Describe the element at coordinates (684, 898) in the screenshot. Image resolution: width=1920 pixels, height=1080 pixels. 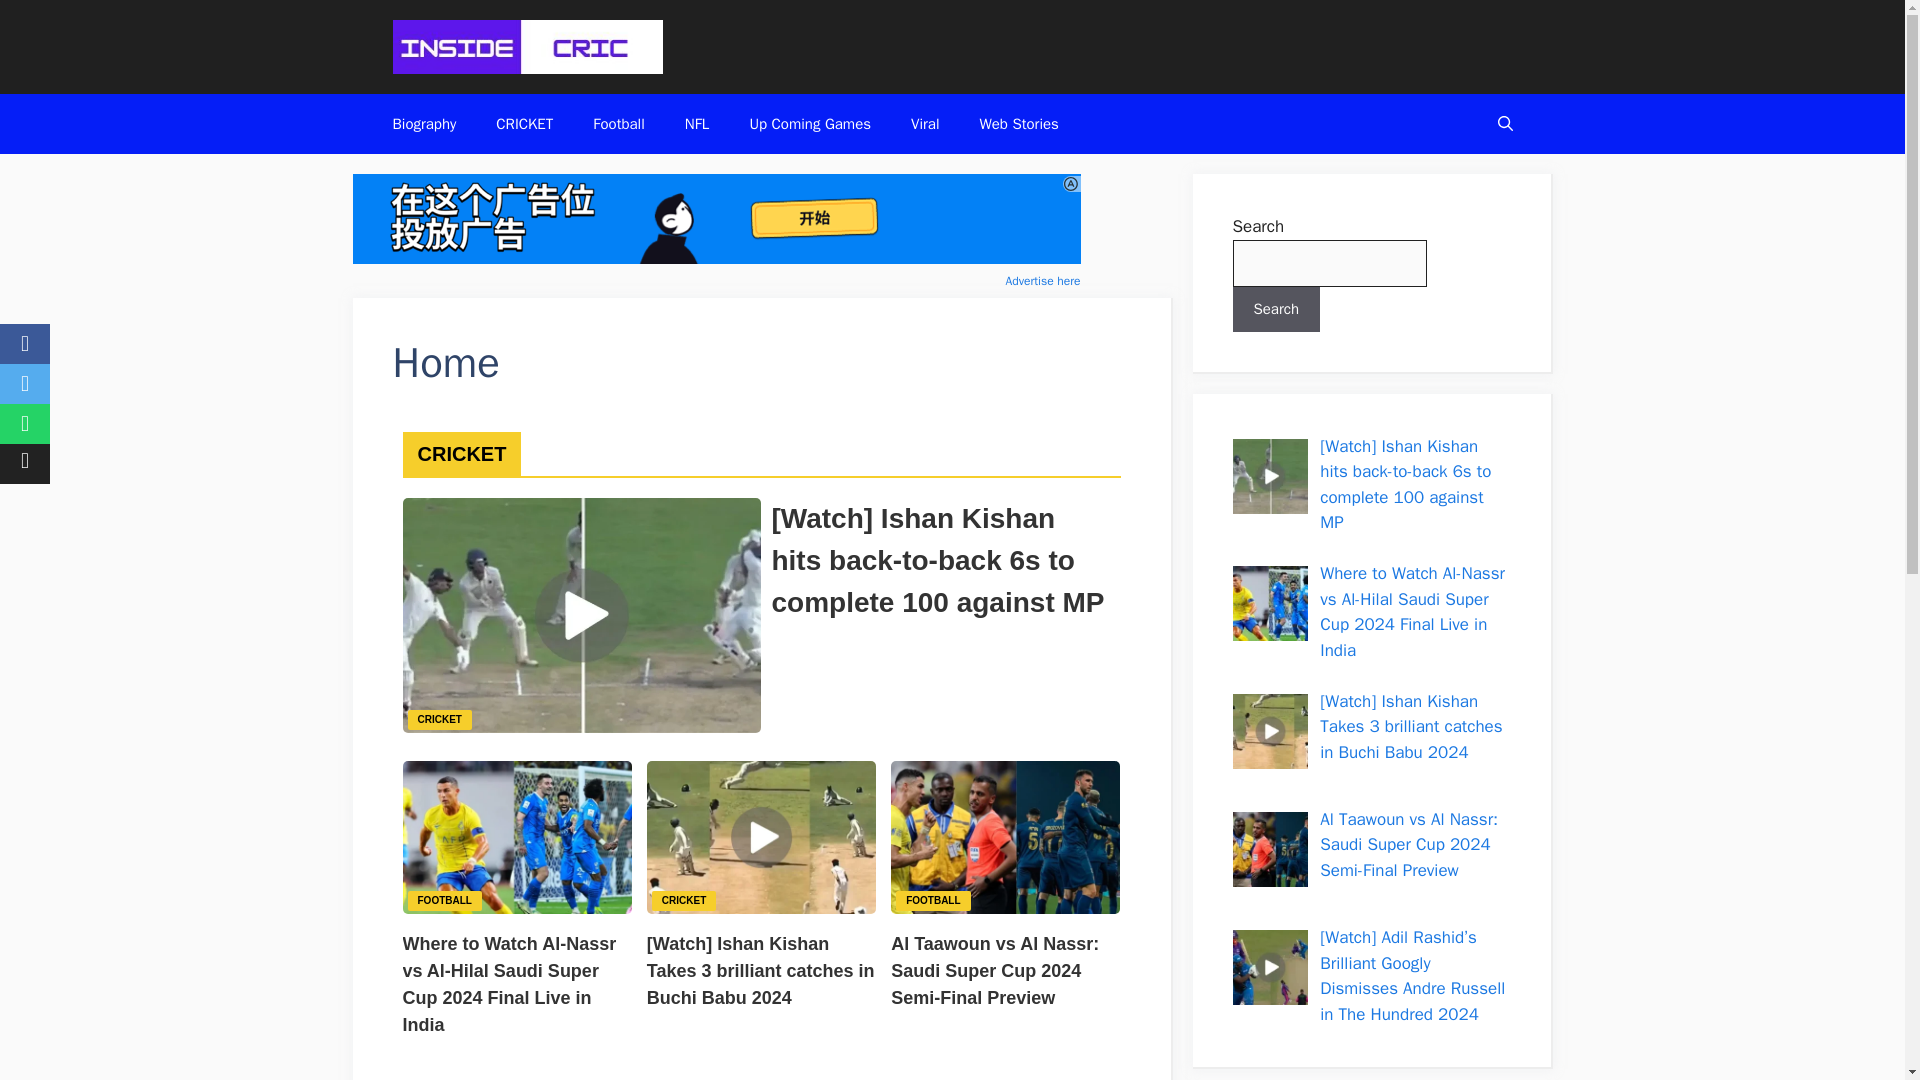
I see `CRICKET` at that location.